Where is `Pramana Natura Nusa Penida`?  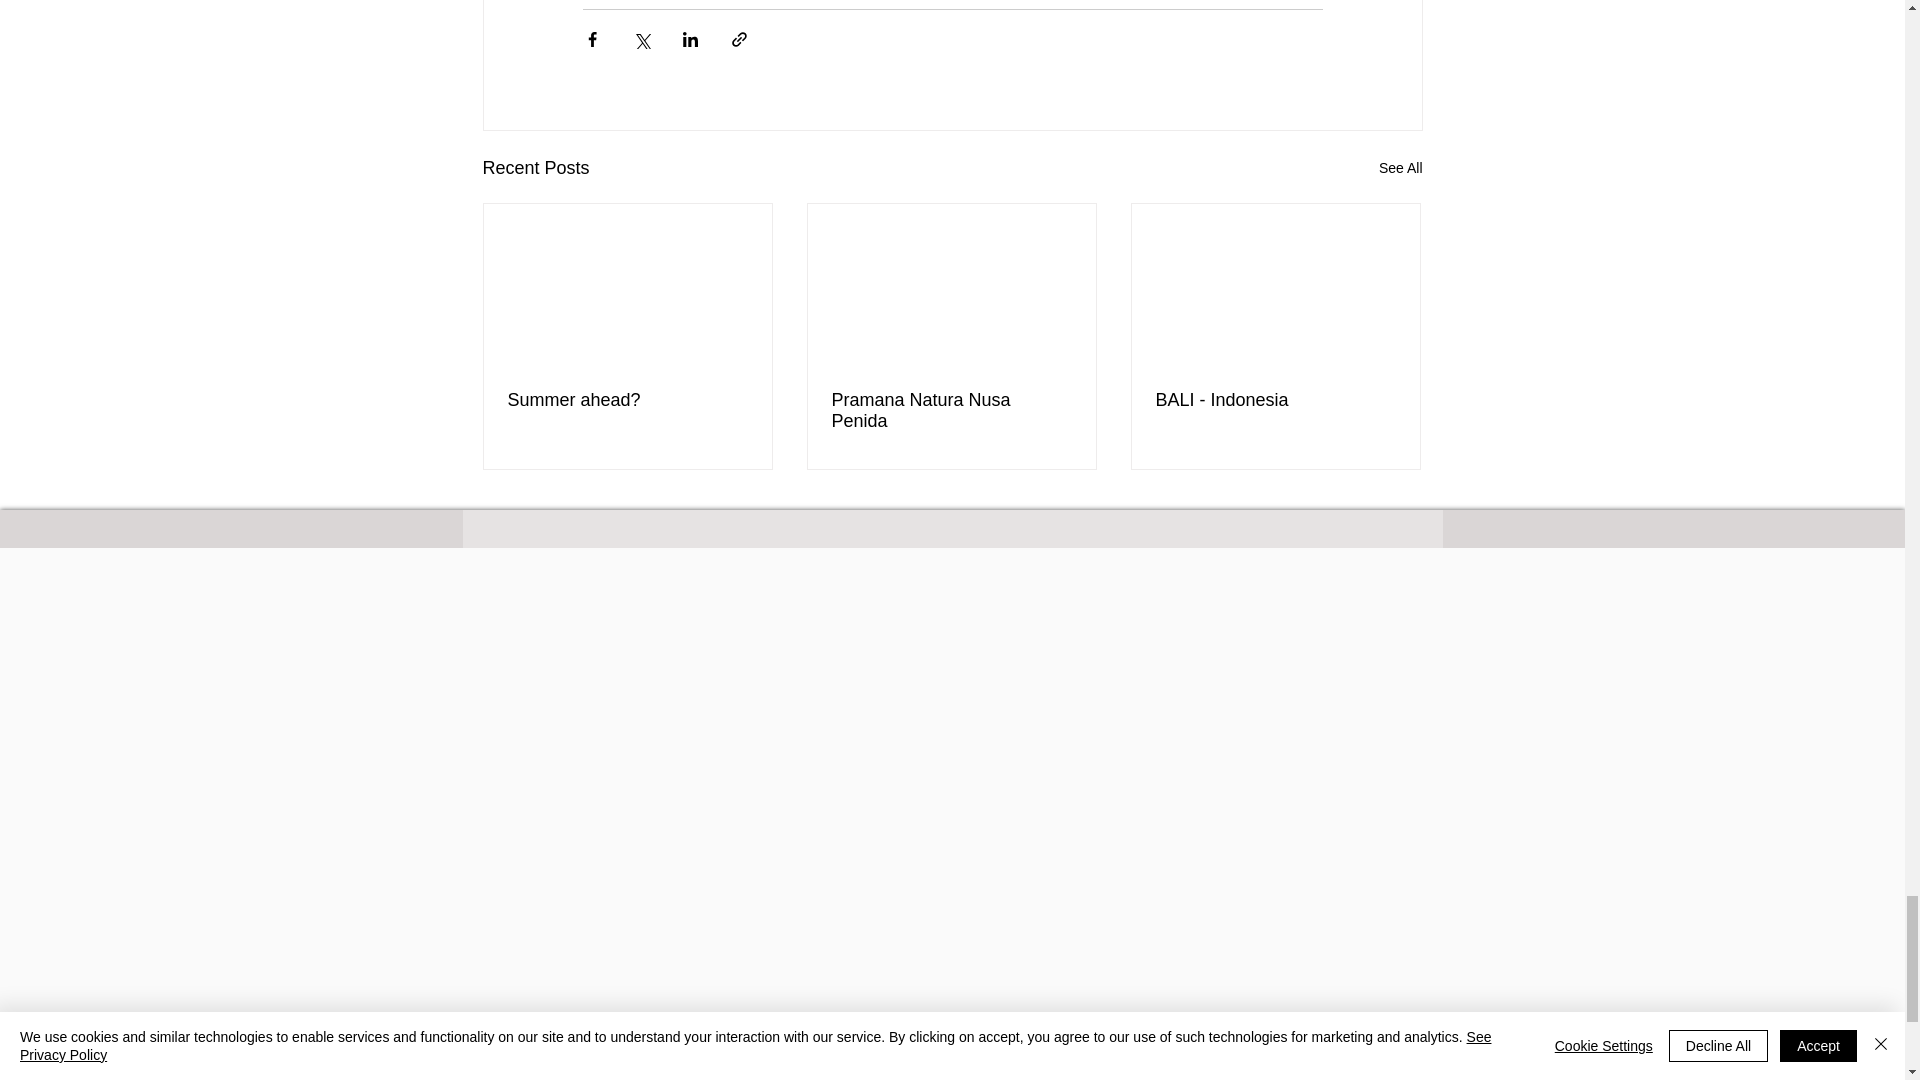
Pramana Natura Nusa Penida is located at coordinates (951, 410).